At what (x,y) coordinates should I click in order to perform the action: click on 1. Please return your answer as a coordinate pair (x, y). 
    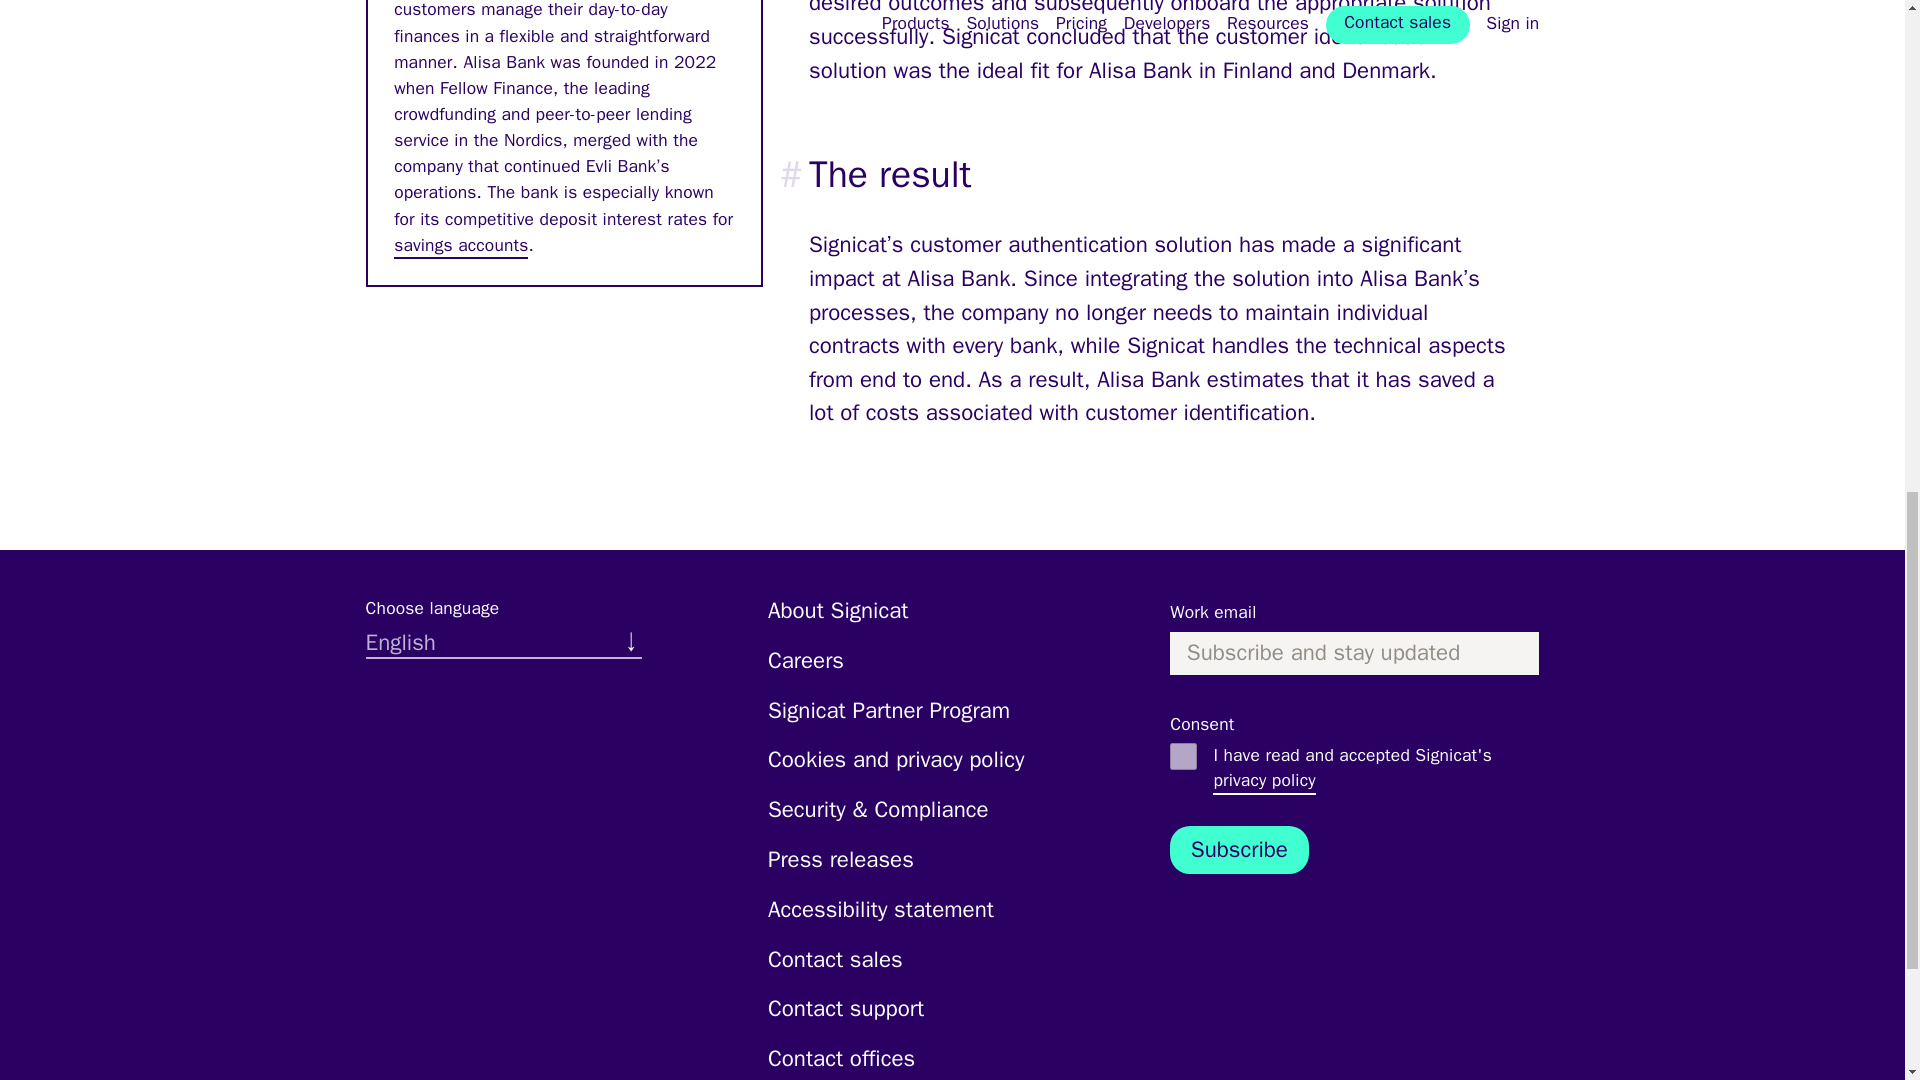
    Looking at the image, I should click on (1182, 756).